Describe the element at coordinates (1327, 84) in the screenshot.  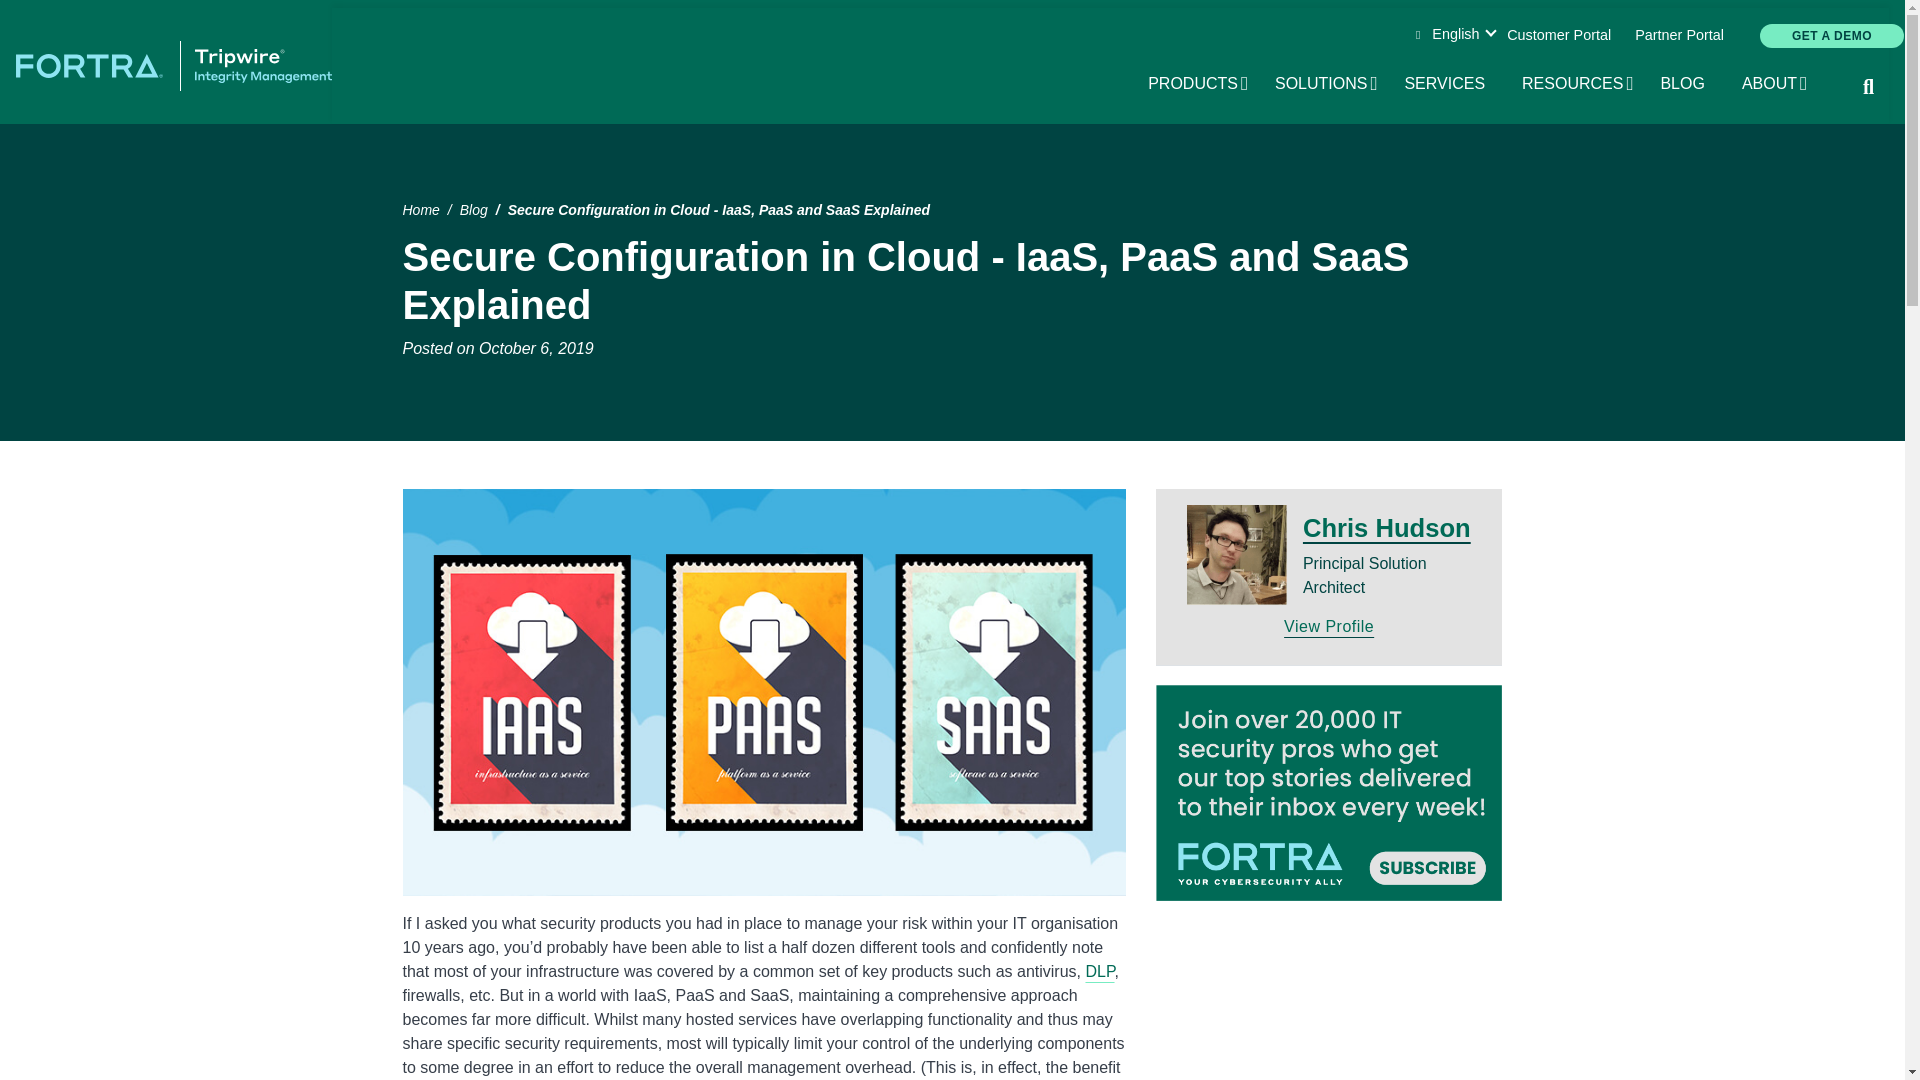
I see `BLOG` at that location.